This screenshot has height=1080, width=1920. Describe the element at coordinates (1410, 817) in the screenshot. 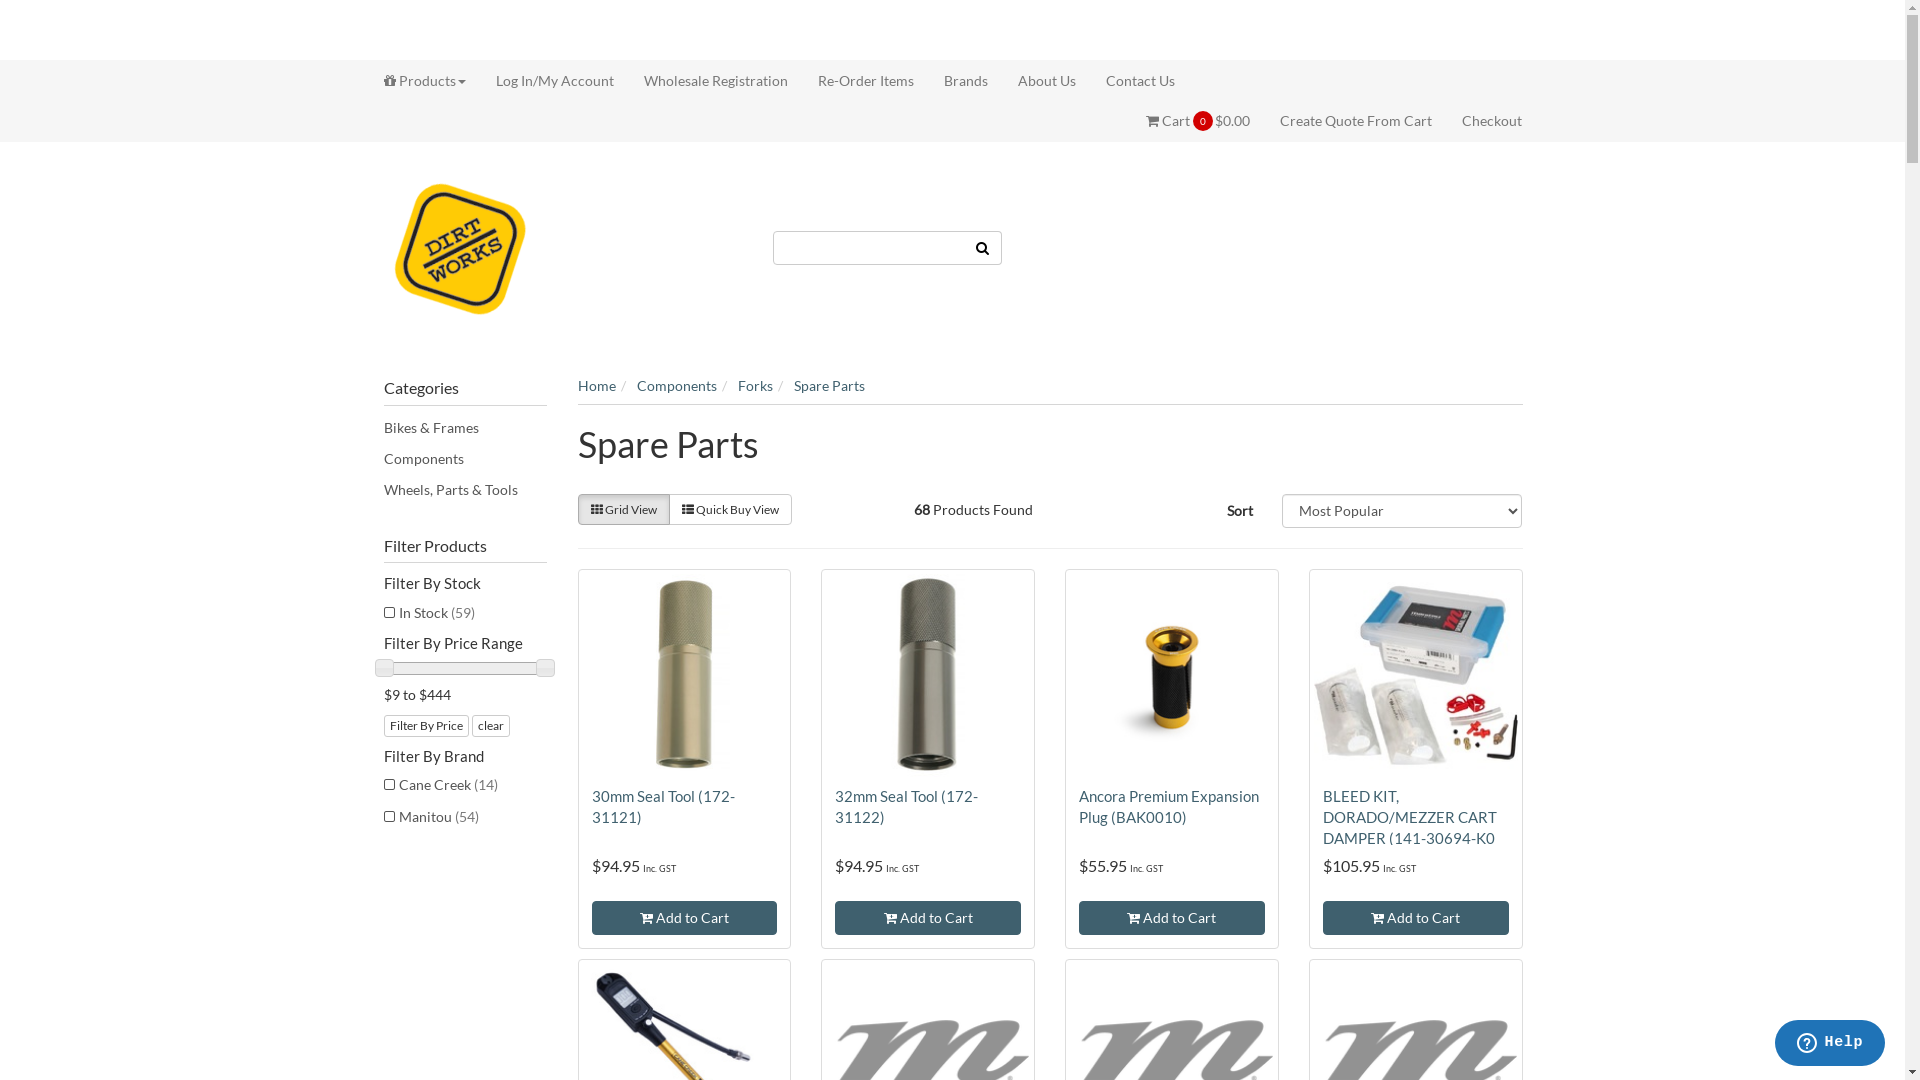

I see `BLEED KIT, DORADO/MEZZER CART DAMPER (141-30694-K0` at that location.